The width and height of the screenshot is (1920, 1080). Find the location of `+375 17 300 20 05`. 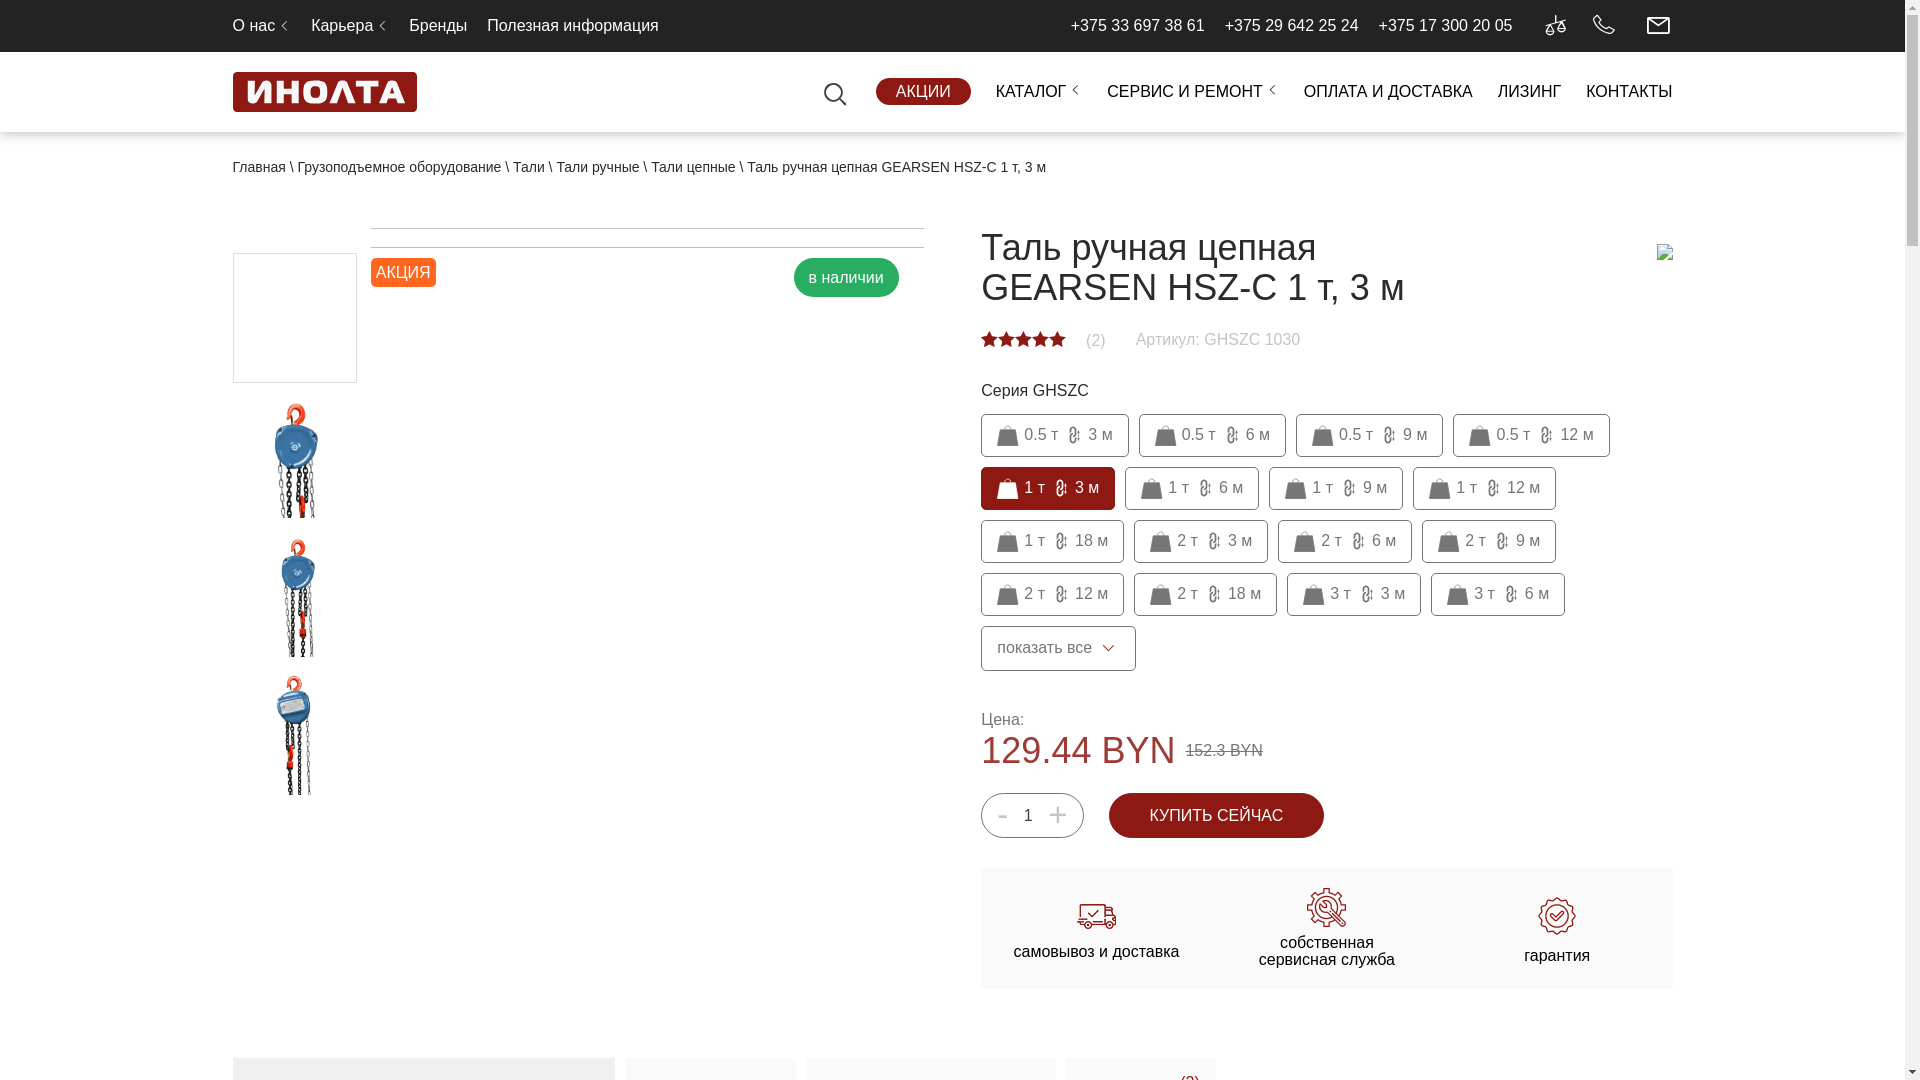

+375 17 300 20 05 is located at coordinates (1446, 26).